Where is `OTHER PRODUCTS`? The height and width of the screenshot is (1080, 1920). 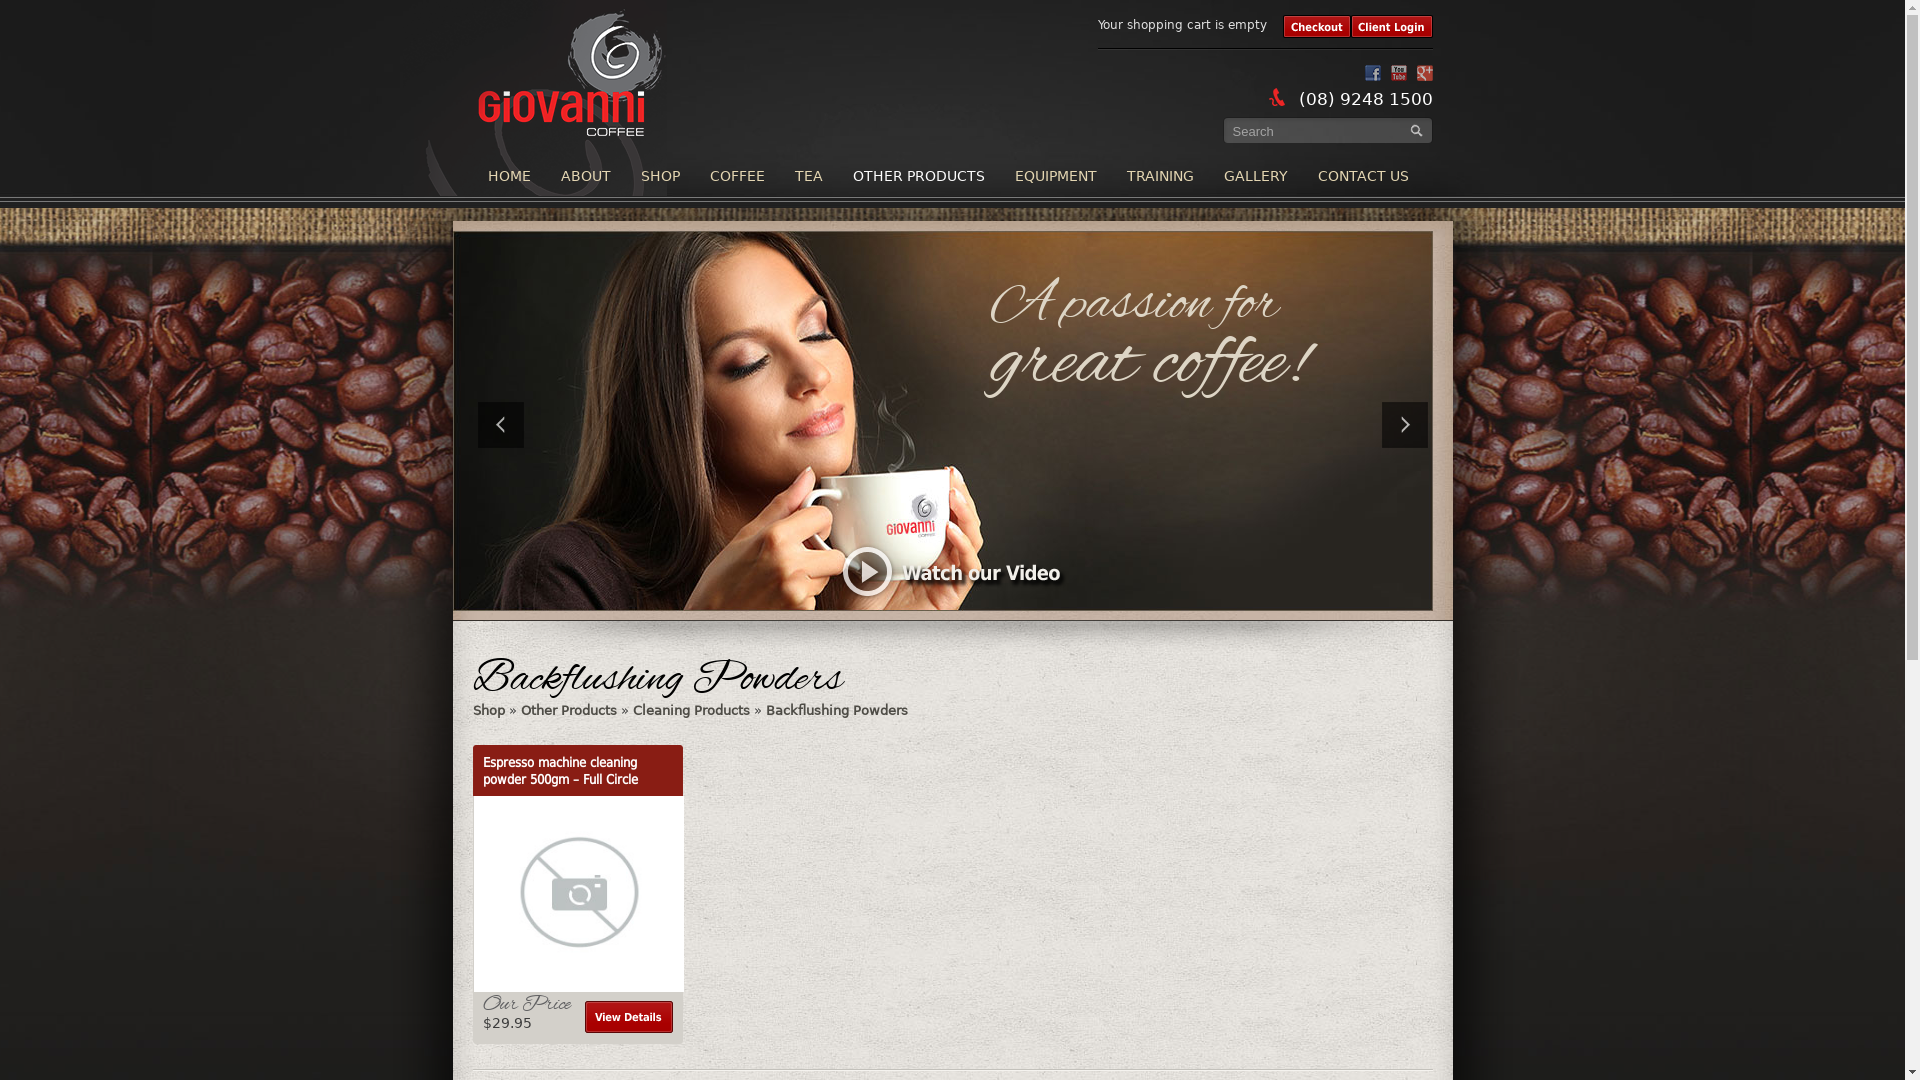
OTHER PRODUCTS is located at coordinates (919, 176).